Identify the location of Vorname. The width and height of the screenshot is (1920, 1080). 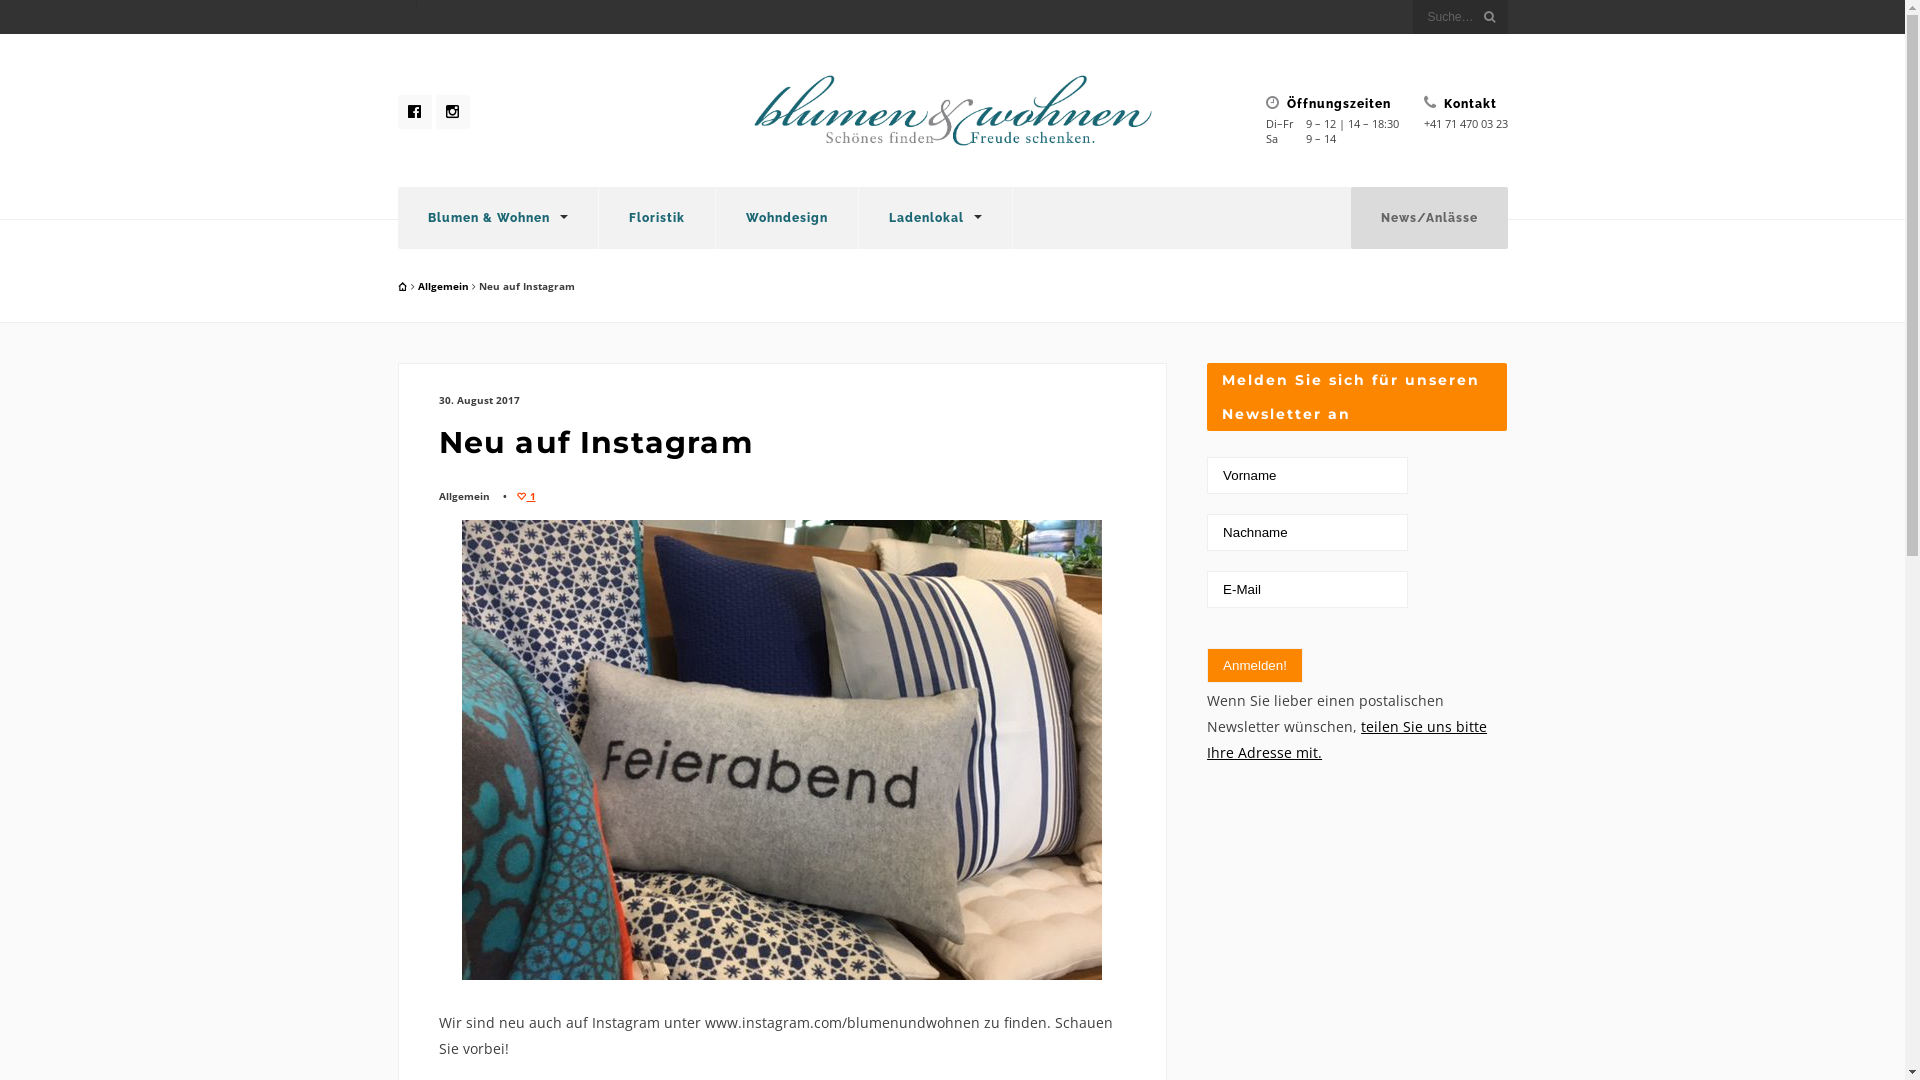
(1308, 476).